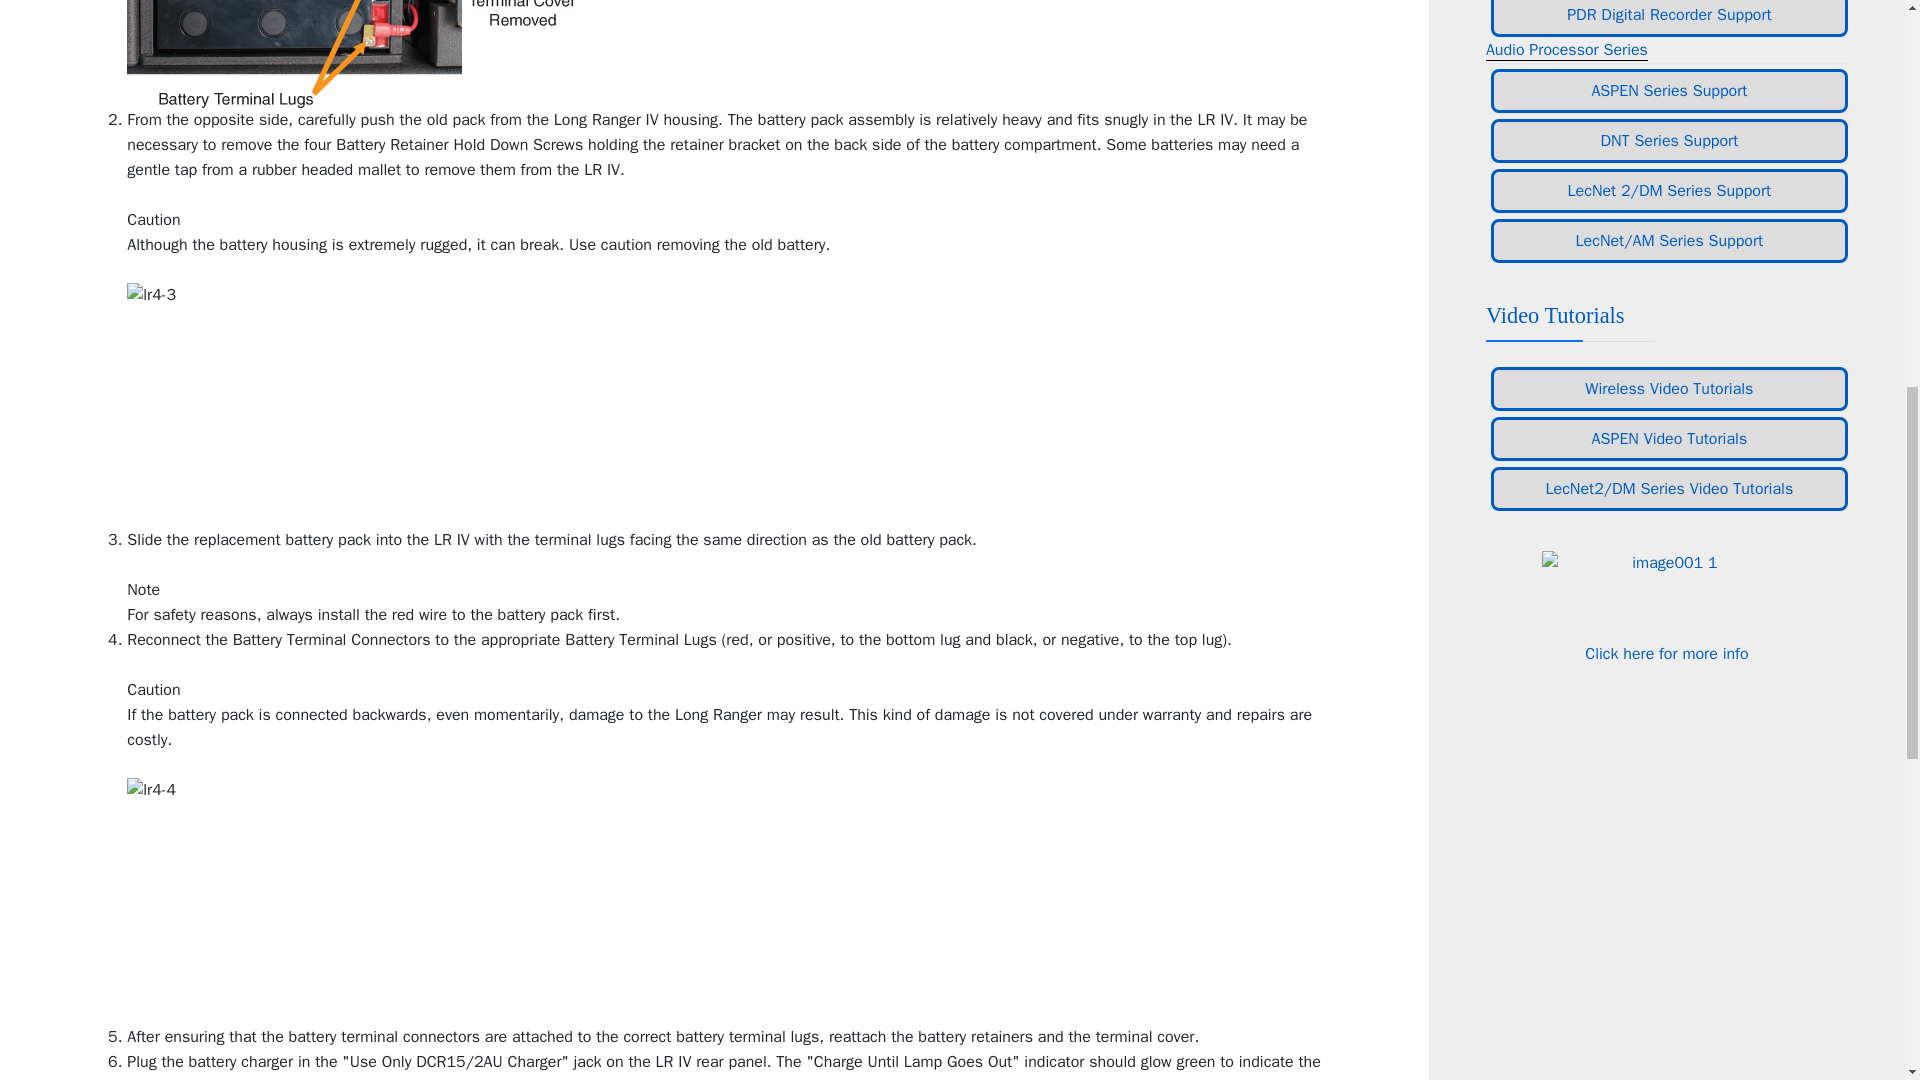 This screenshot has height=1080, width=1920. Describe the element at coordinates (1666, 654) in the screenshot. I see `Click here for more info` at that location.